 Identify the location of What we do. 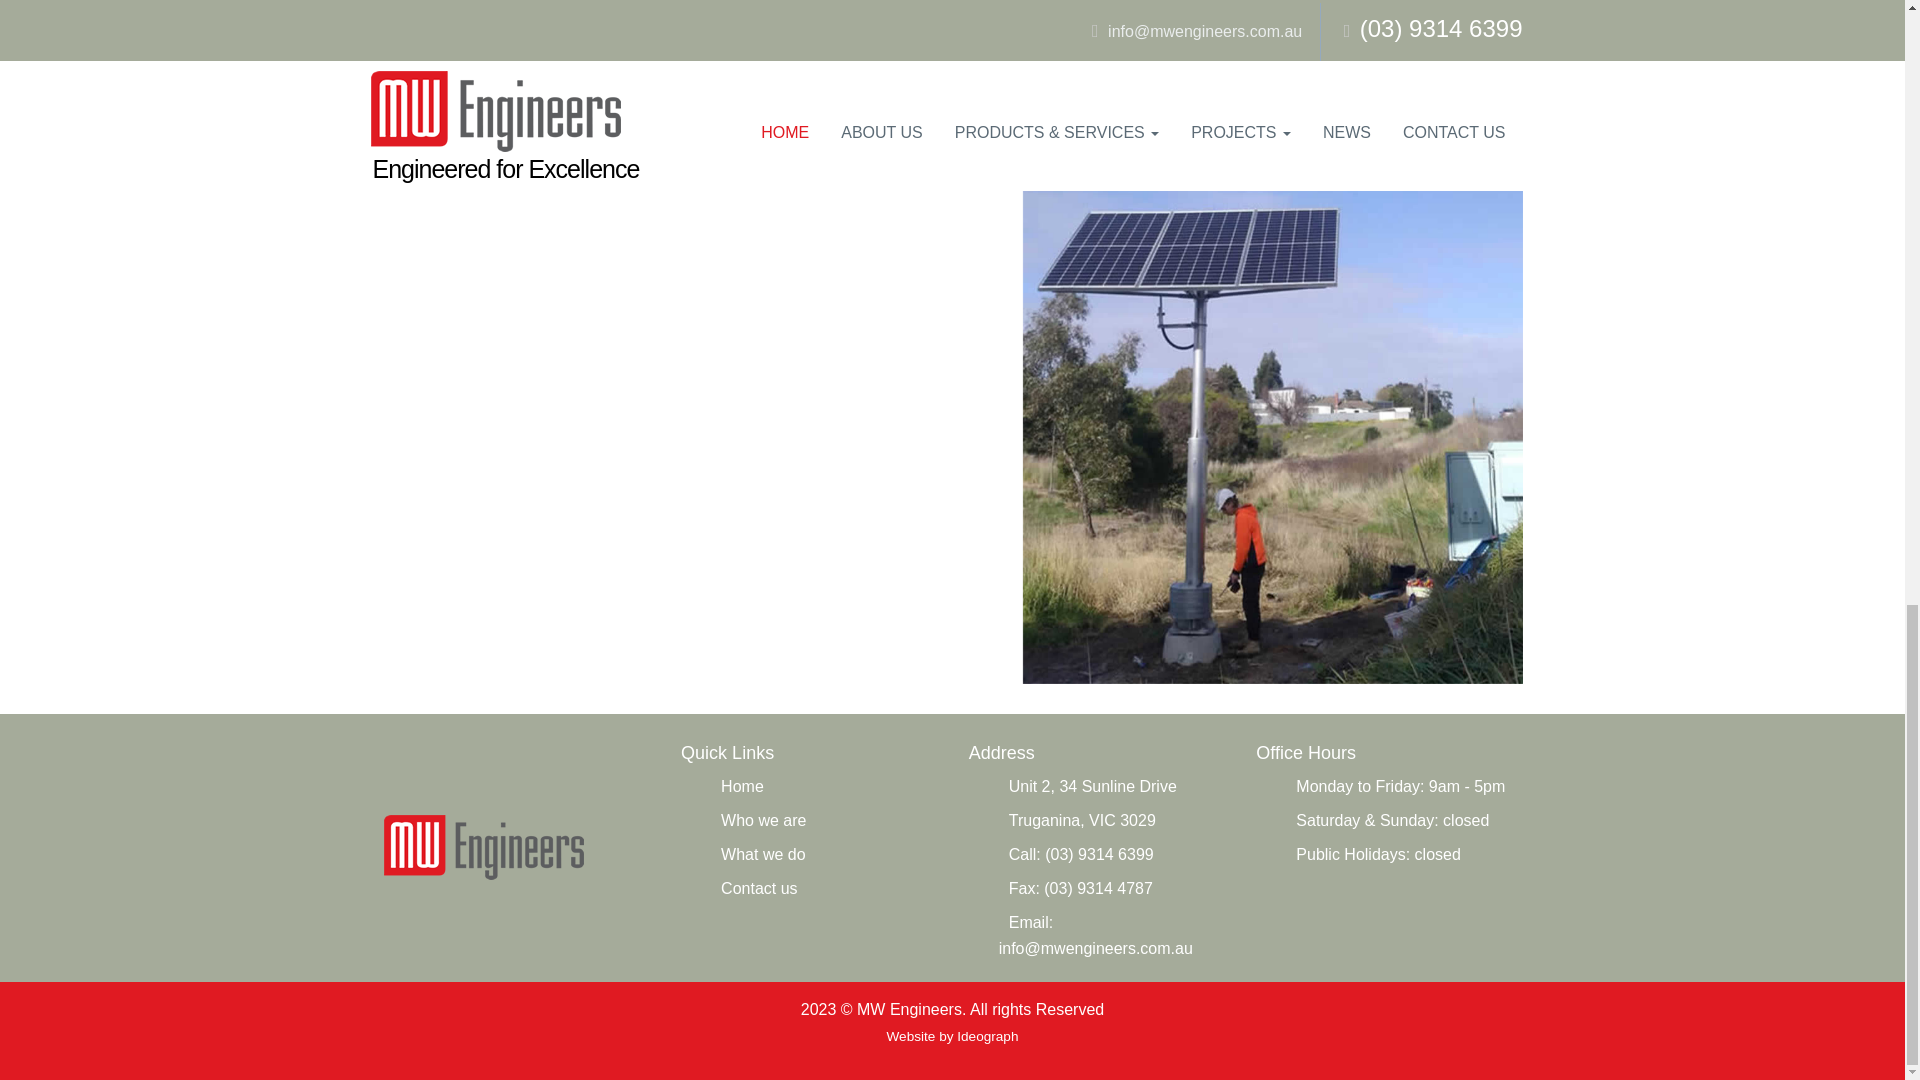
(762, 854).